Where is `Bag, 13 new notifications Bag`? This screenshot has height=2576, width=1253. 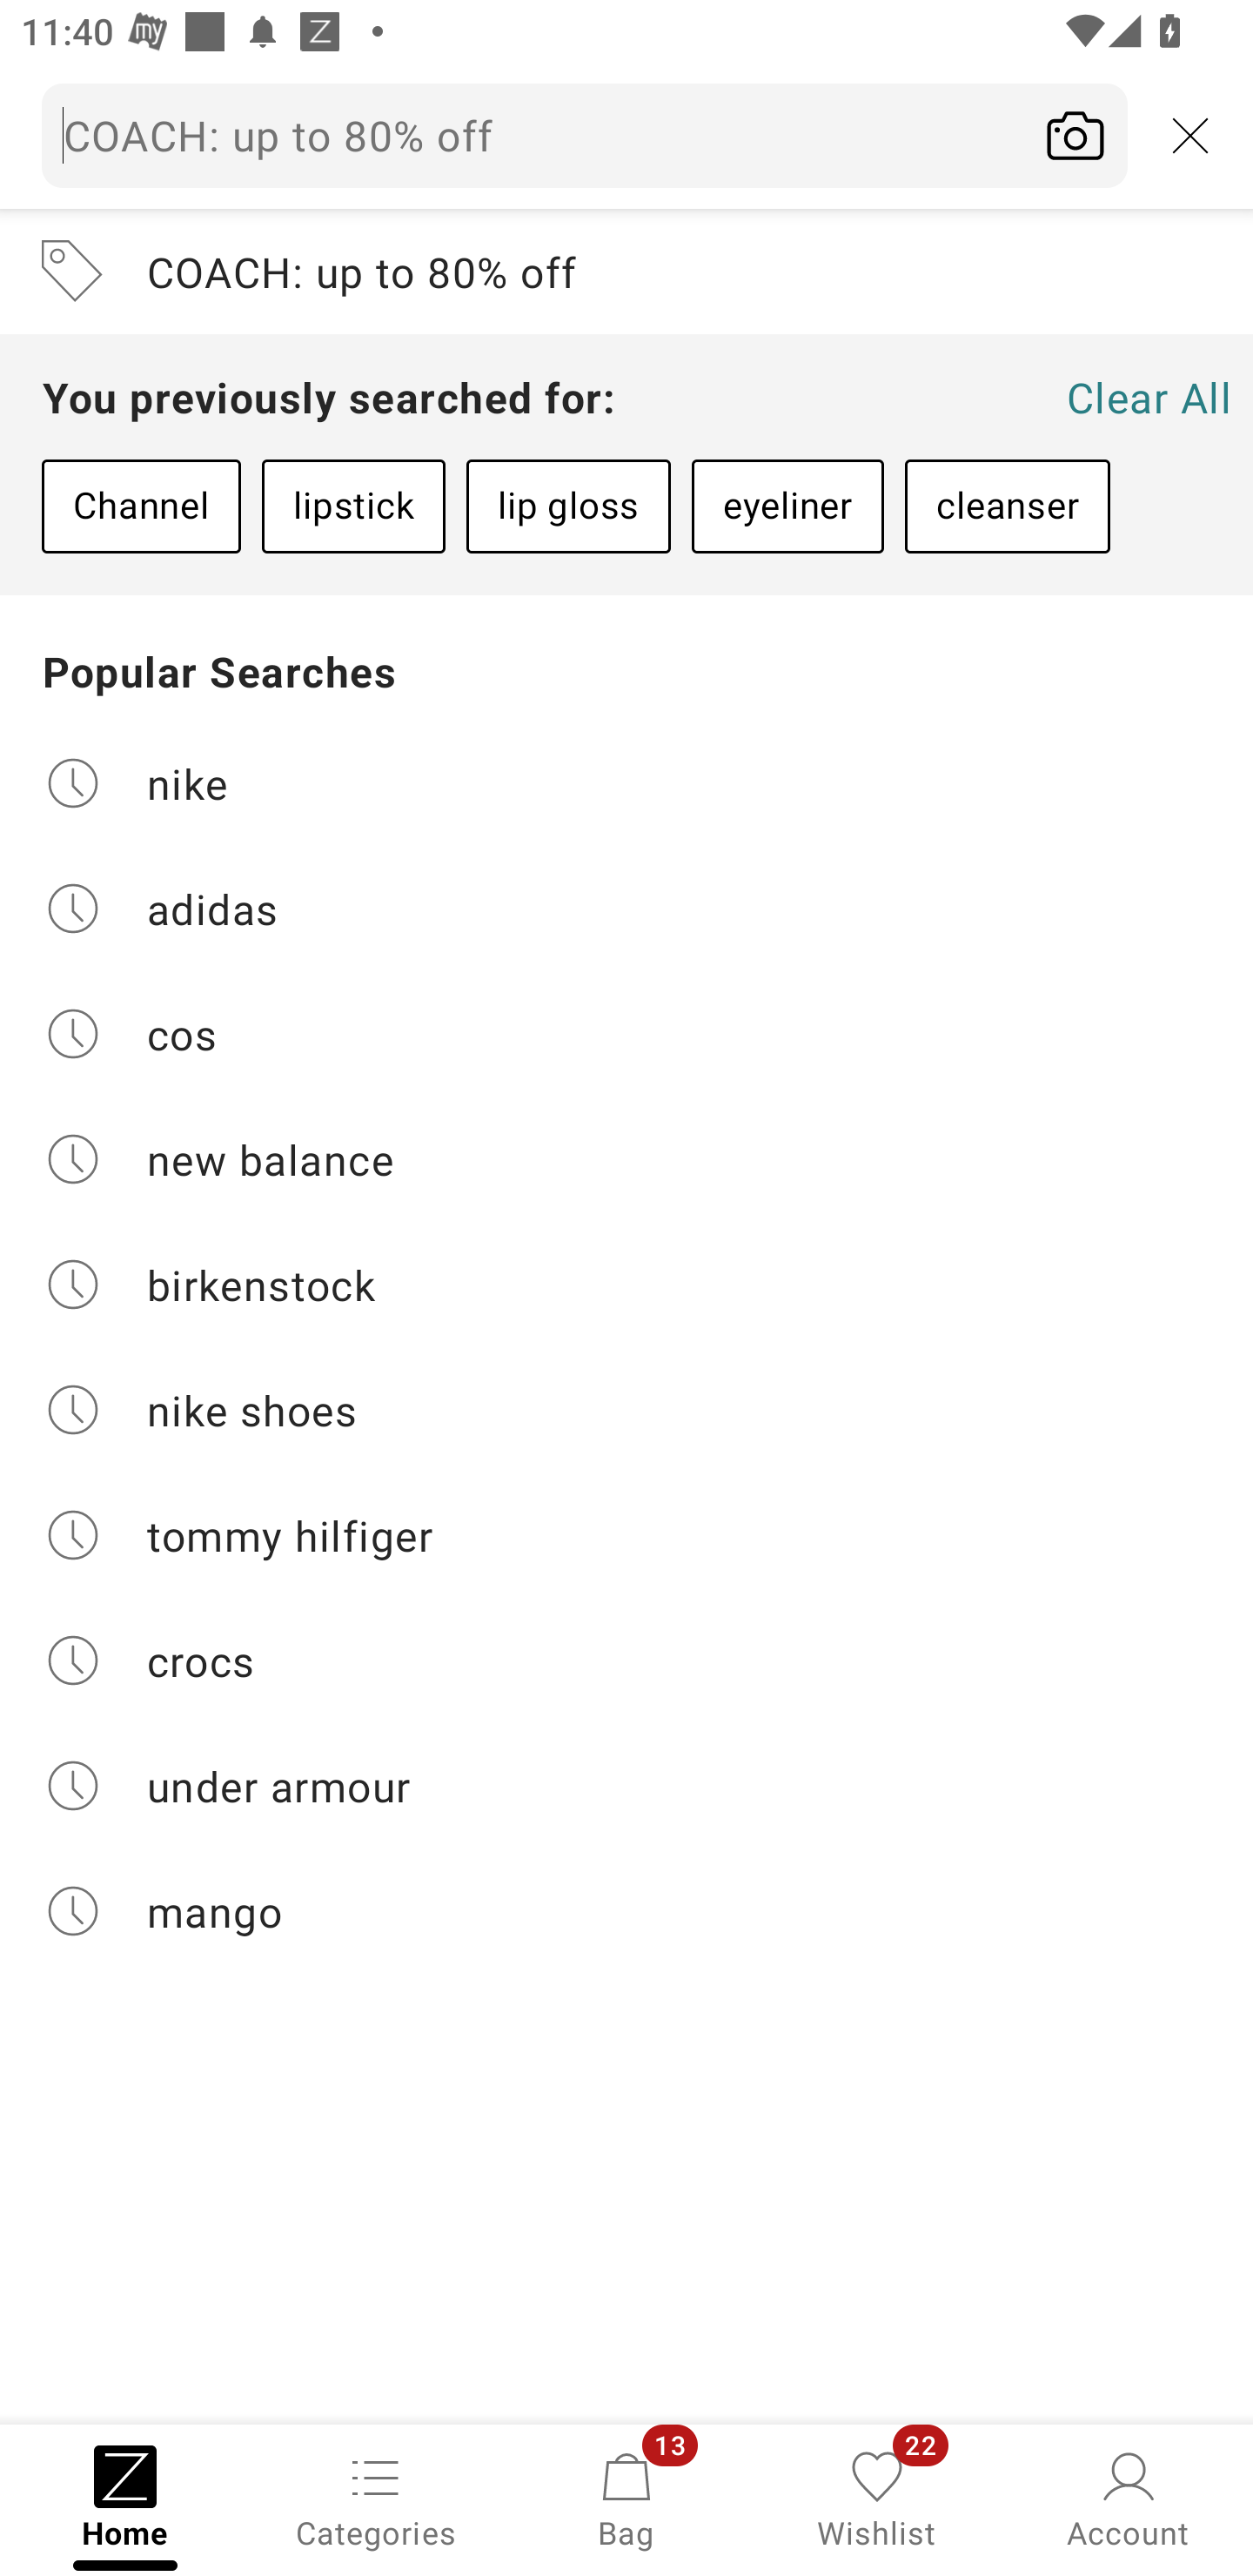
Bag, 13 new notifications Bag is located at coordinates (626, 2498).